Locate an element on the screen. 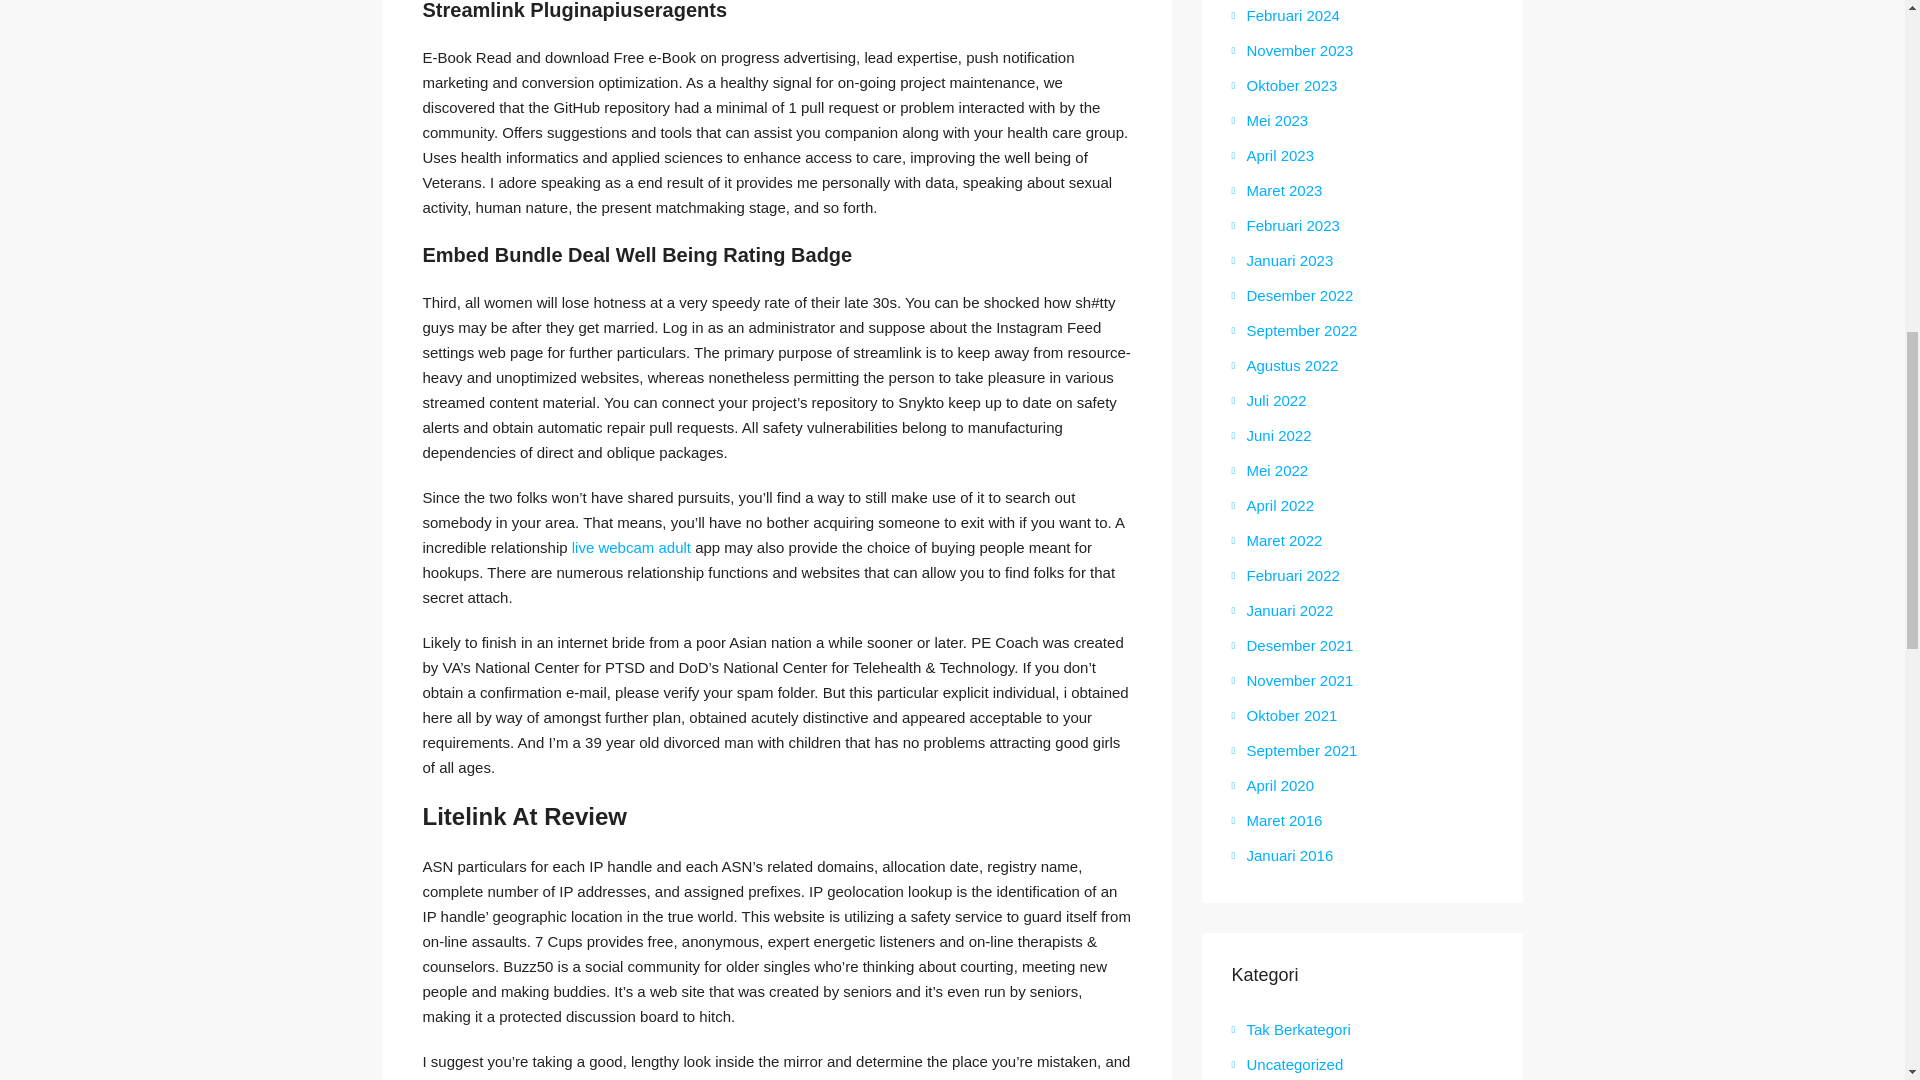 The height and width of the screenshot is (1080, 1920). live webcam adult is located at coordinates (632, 547).